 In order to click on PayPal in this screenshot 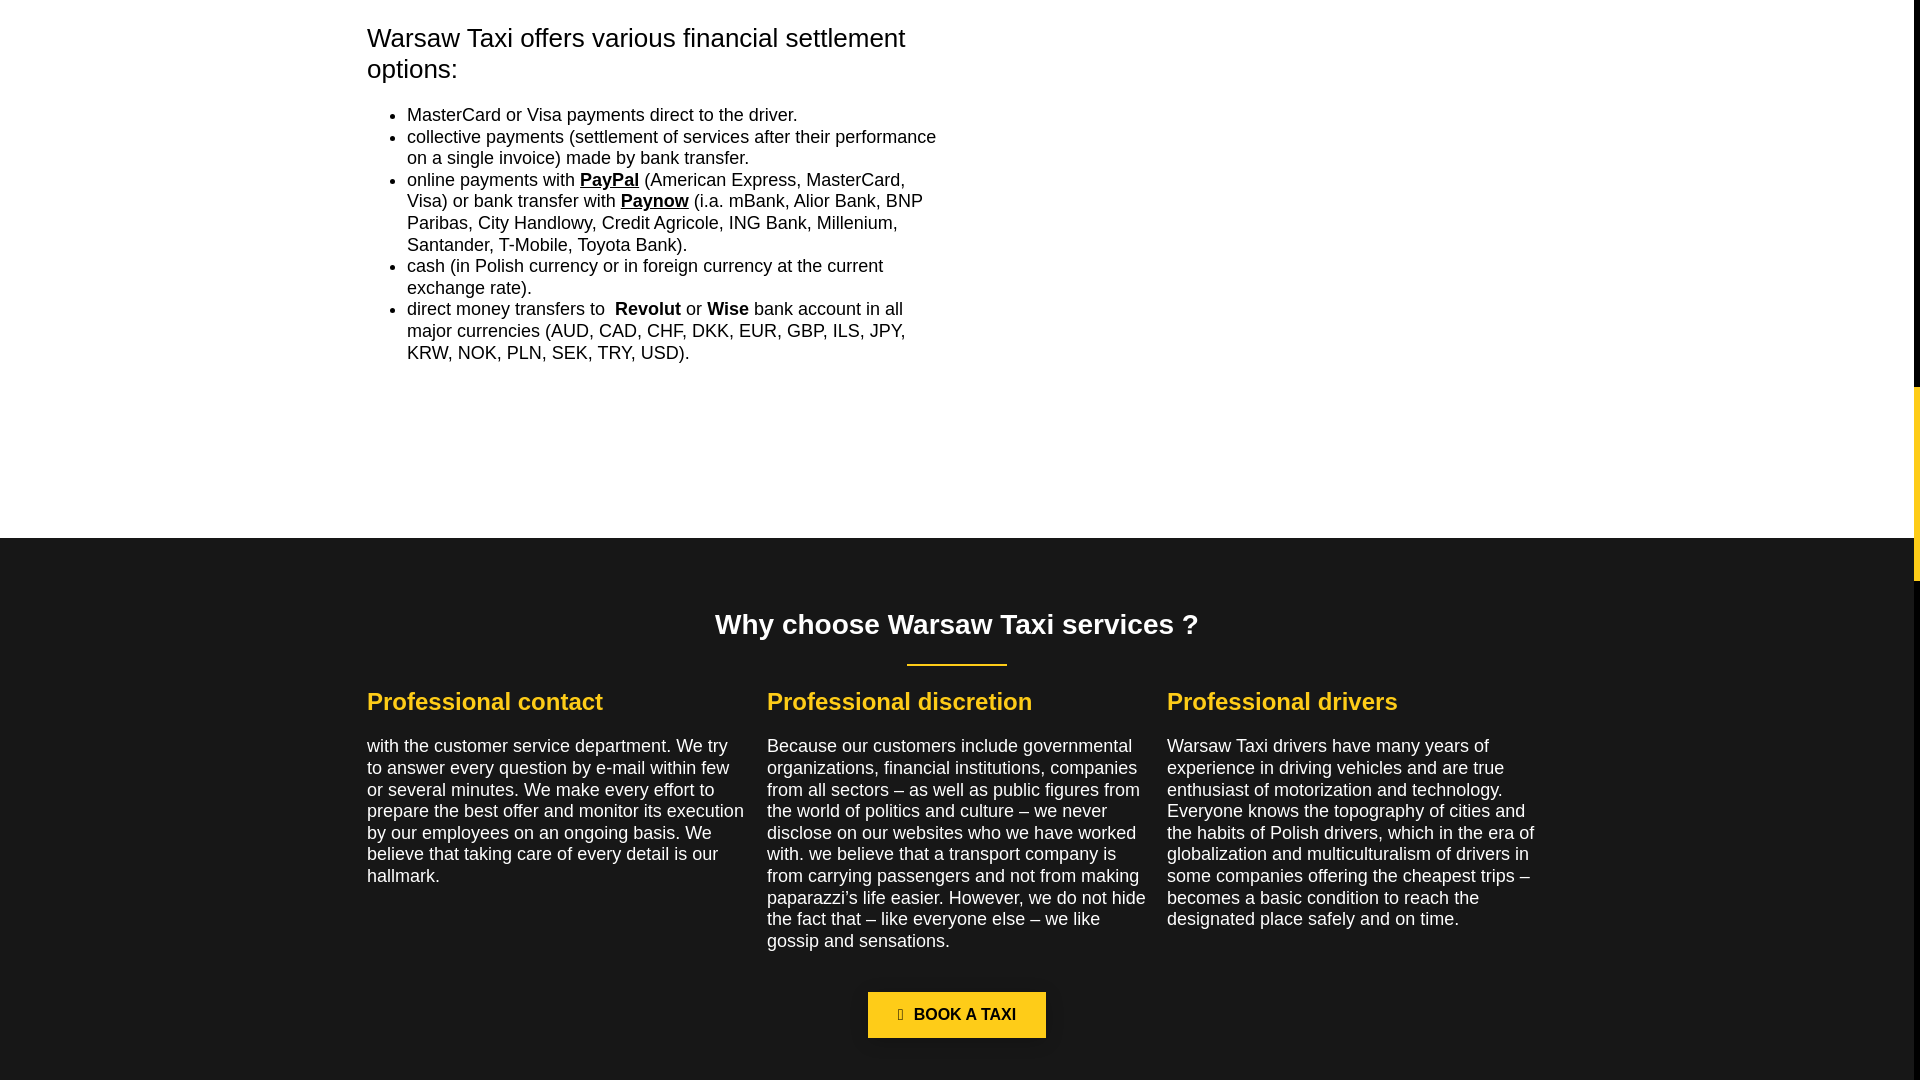, I will do `click(609, 180)`.